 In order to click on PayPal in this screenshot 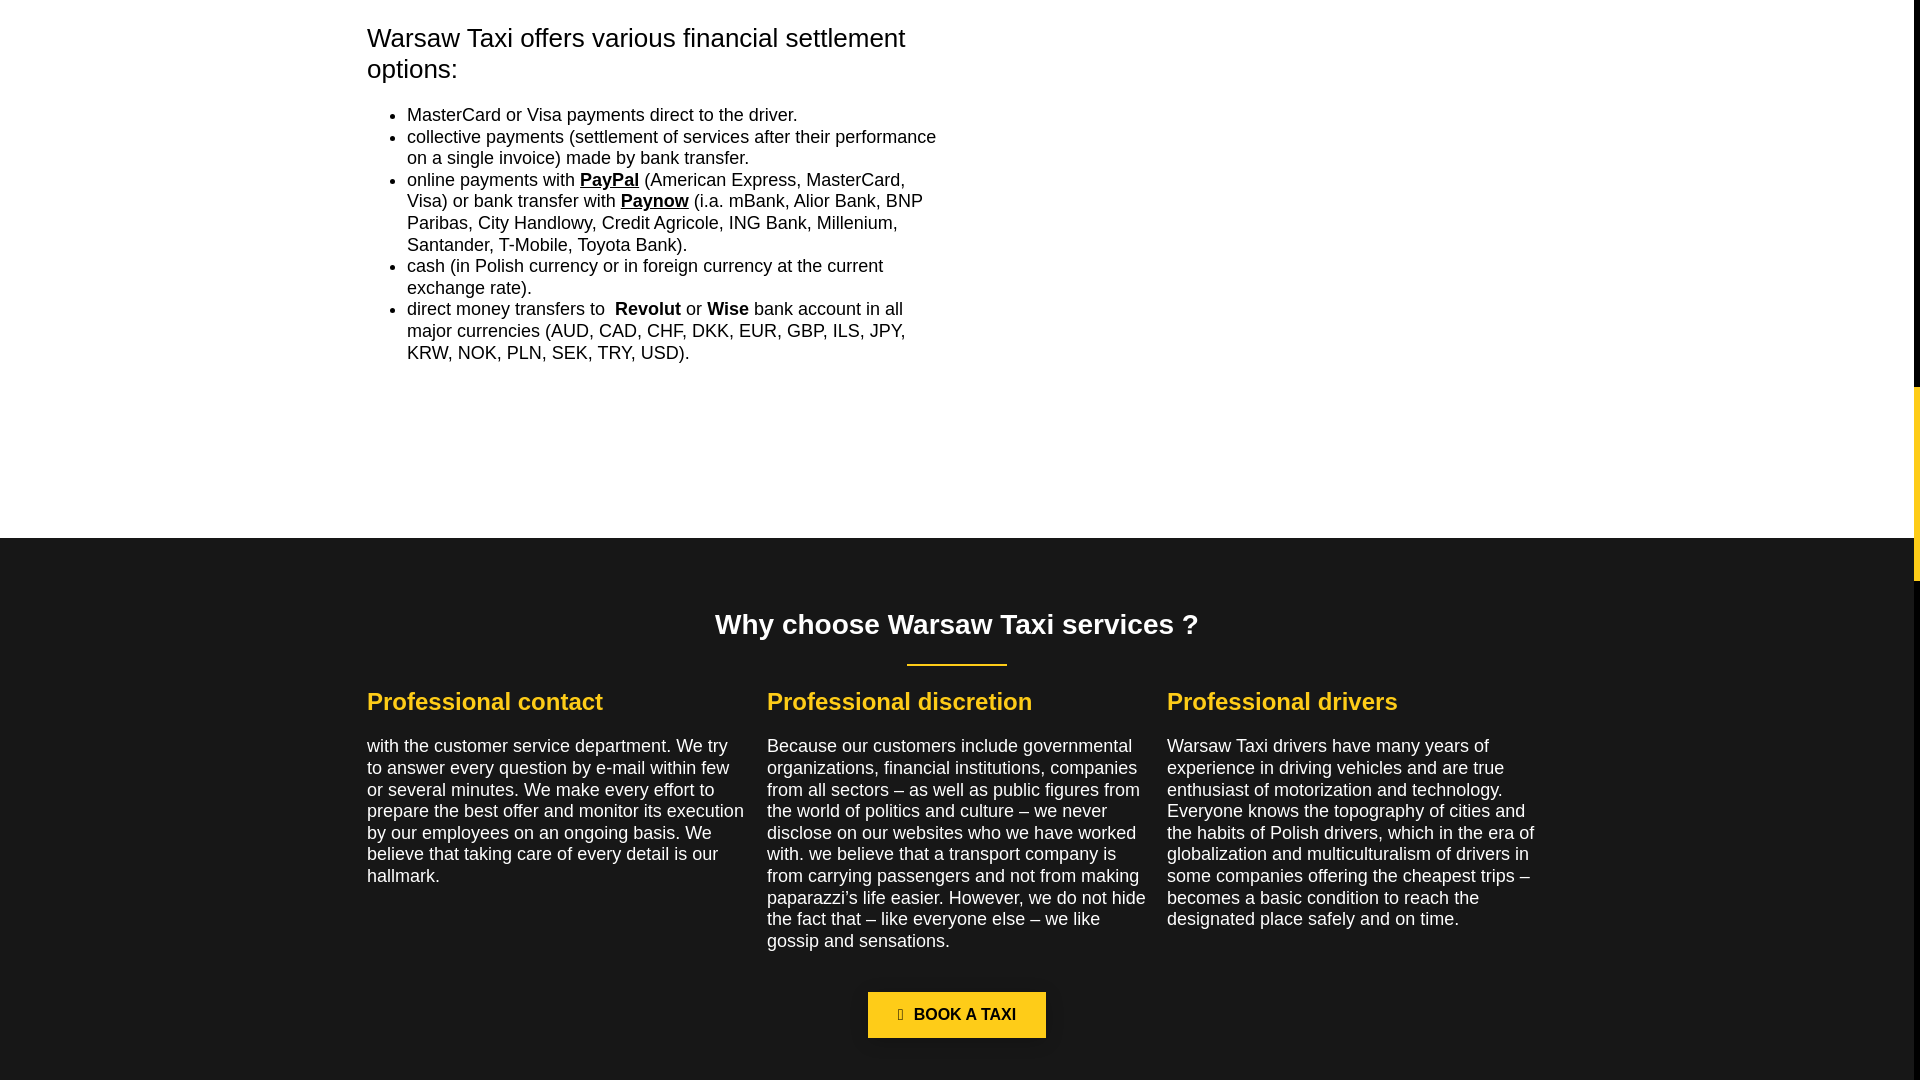, I will do `click(609, 180)`.